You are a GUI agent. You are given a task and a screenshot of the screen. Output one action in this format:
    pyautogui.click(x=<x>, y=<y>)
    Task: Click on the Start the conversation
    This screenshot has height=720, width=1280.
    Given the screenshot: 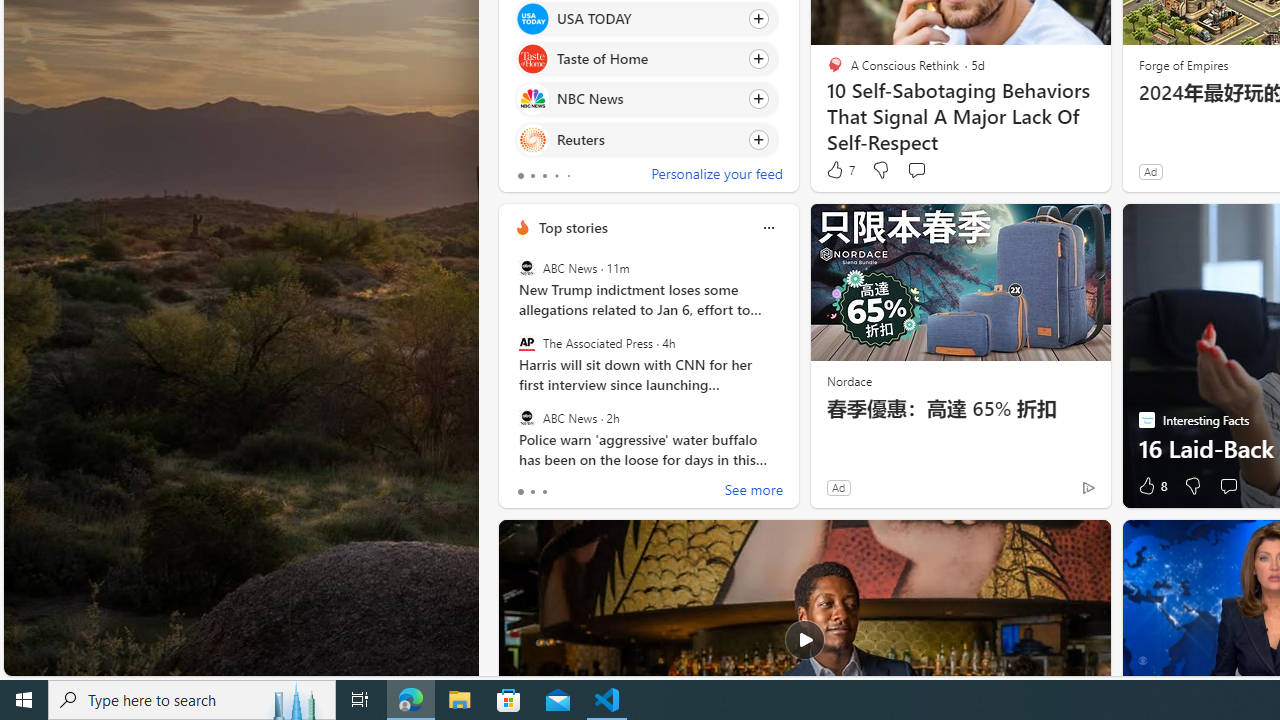 What is the action you would take?
    pyautogui.click(x=1228, y=486)
    